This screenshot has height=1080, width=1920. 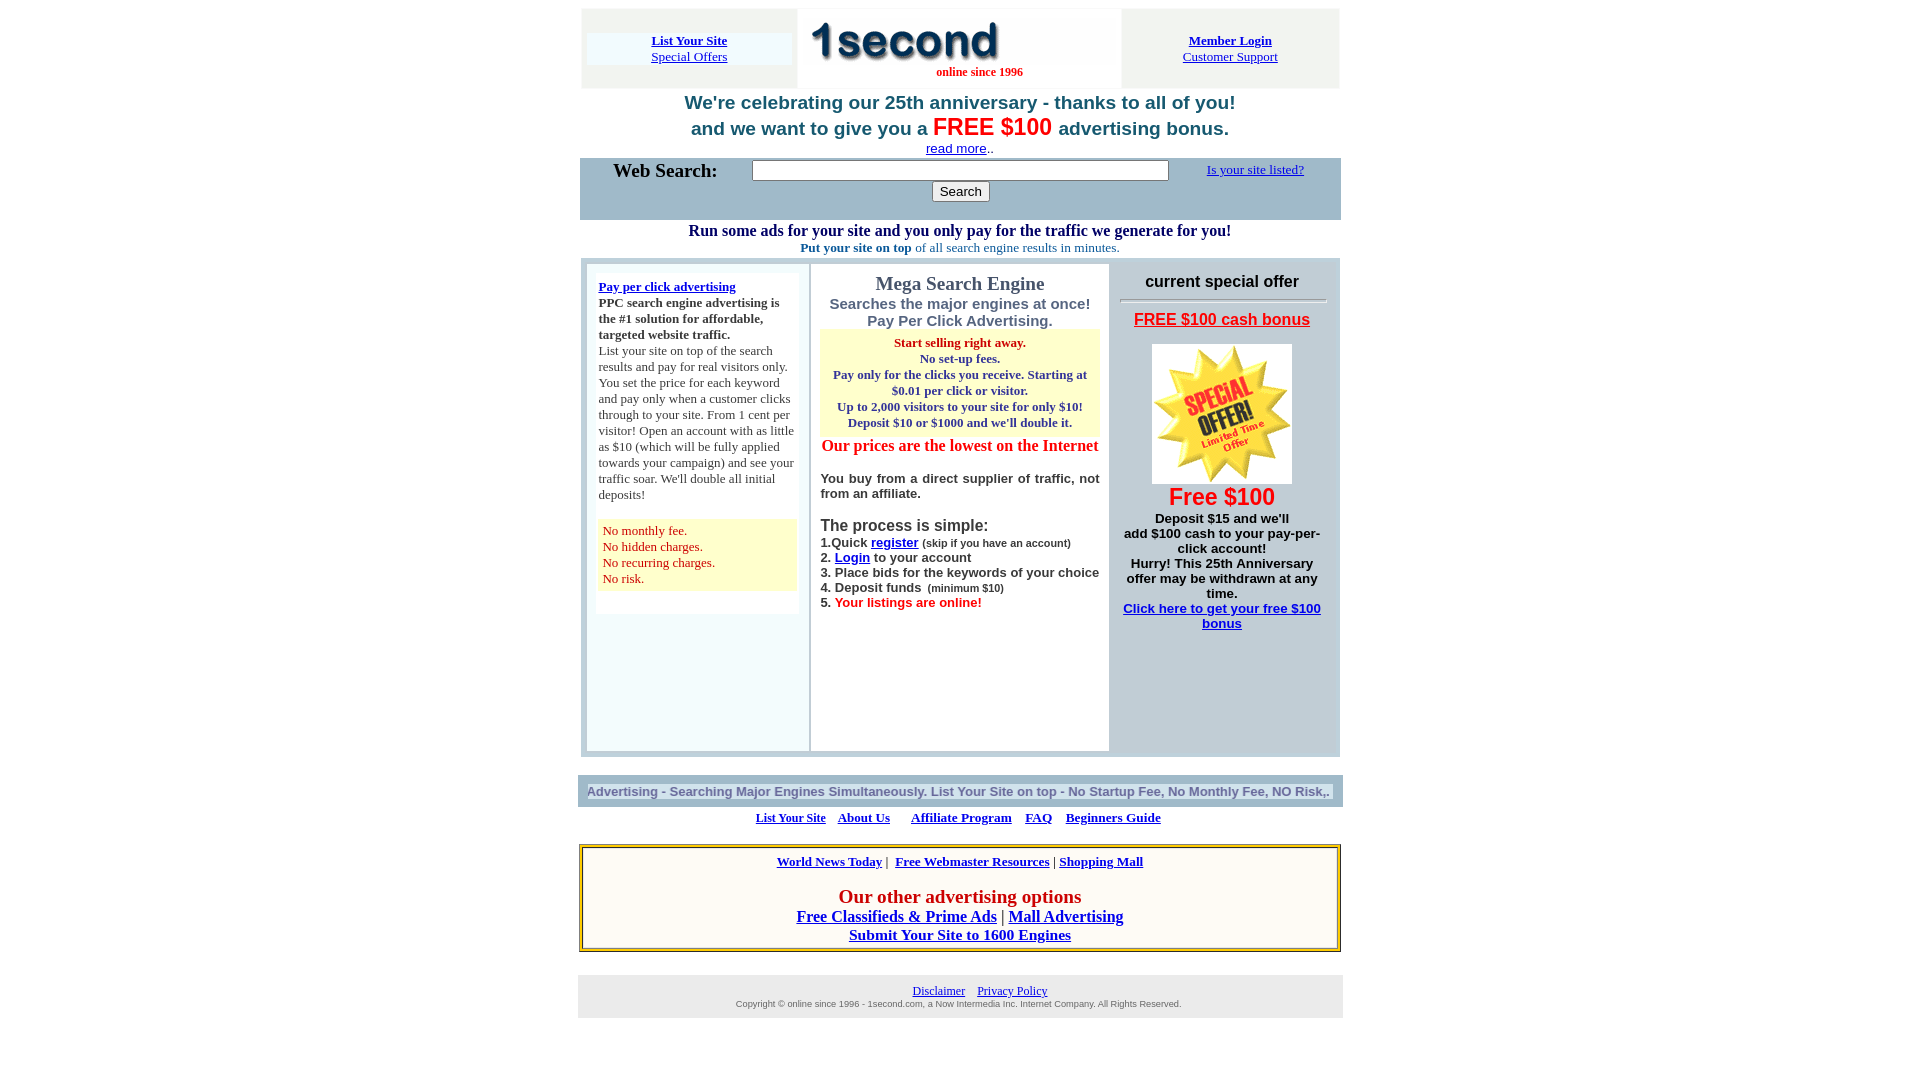 What do you see at coordinates (1230, 40) in the screenshot?
I see `Member Login` at bounding box center [1230, 40].